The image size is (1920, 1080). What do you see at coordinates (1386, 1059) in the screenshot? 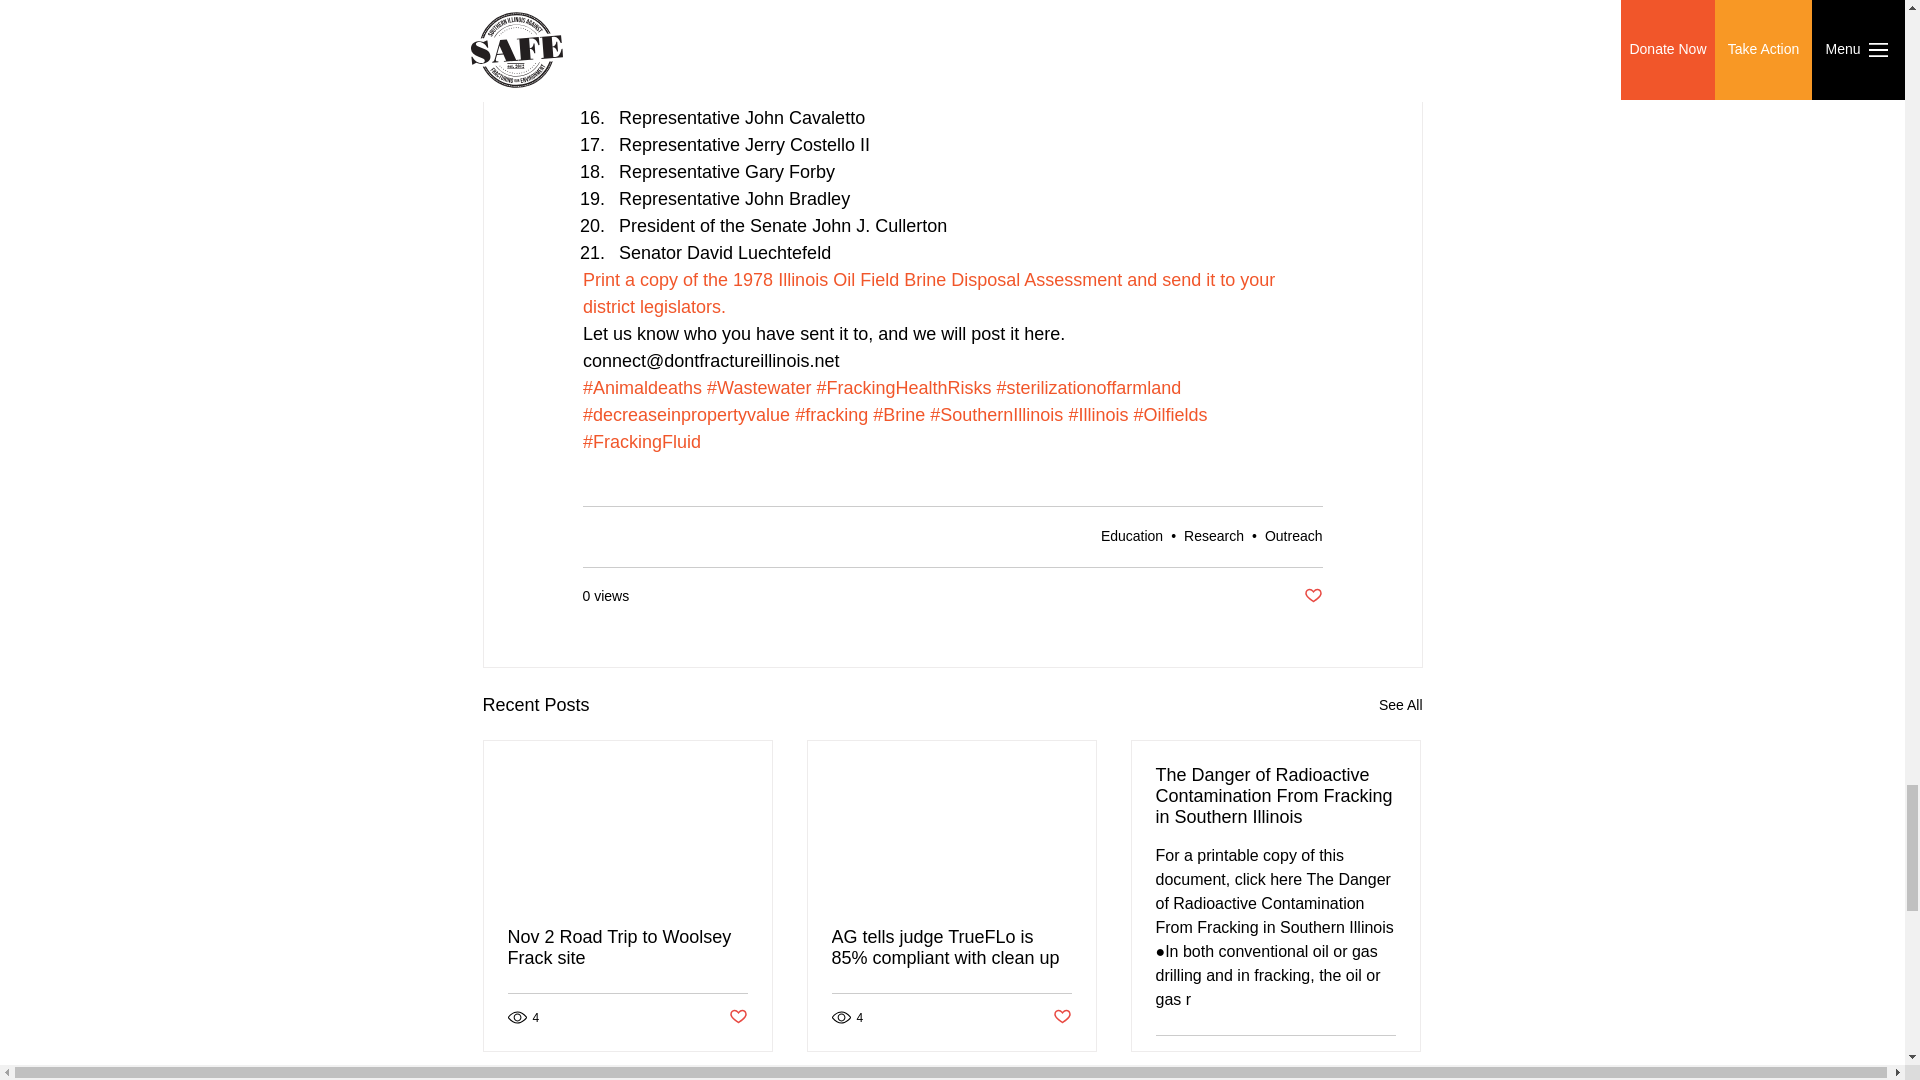
I see `Post not marked as liked` at bounding box center [1386, 1059].